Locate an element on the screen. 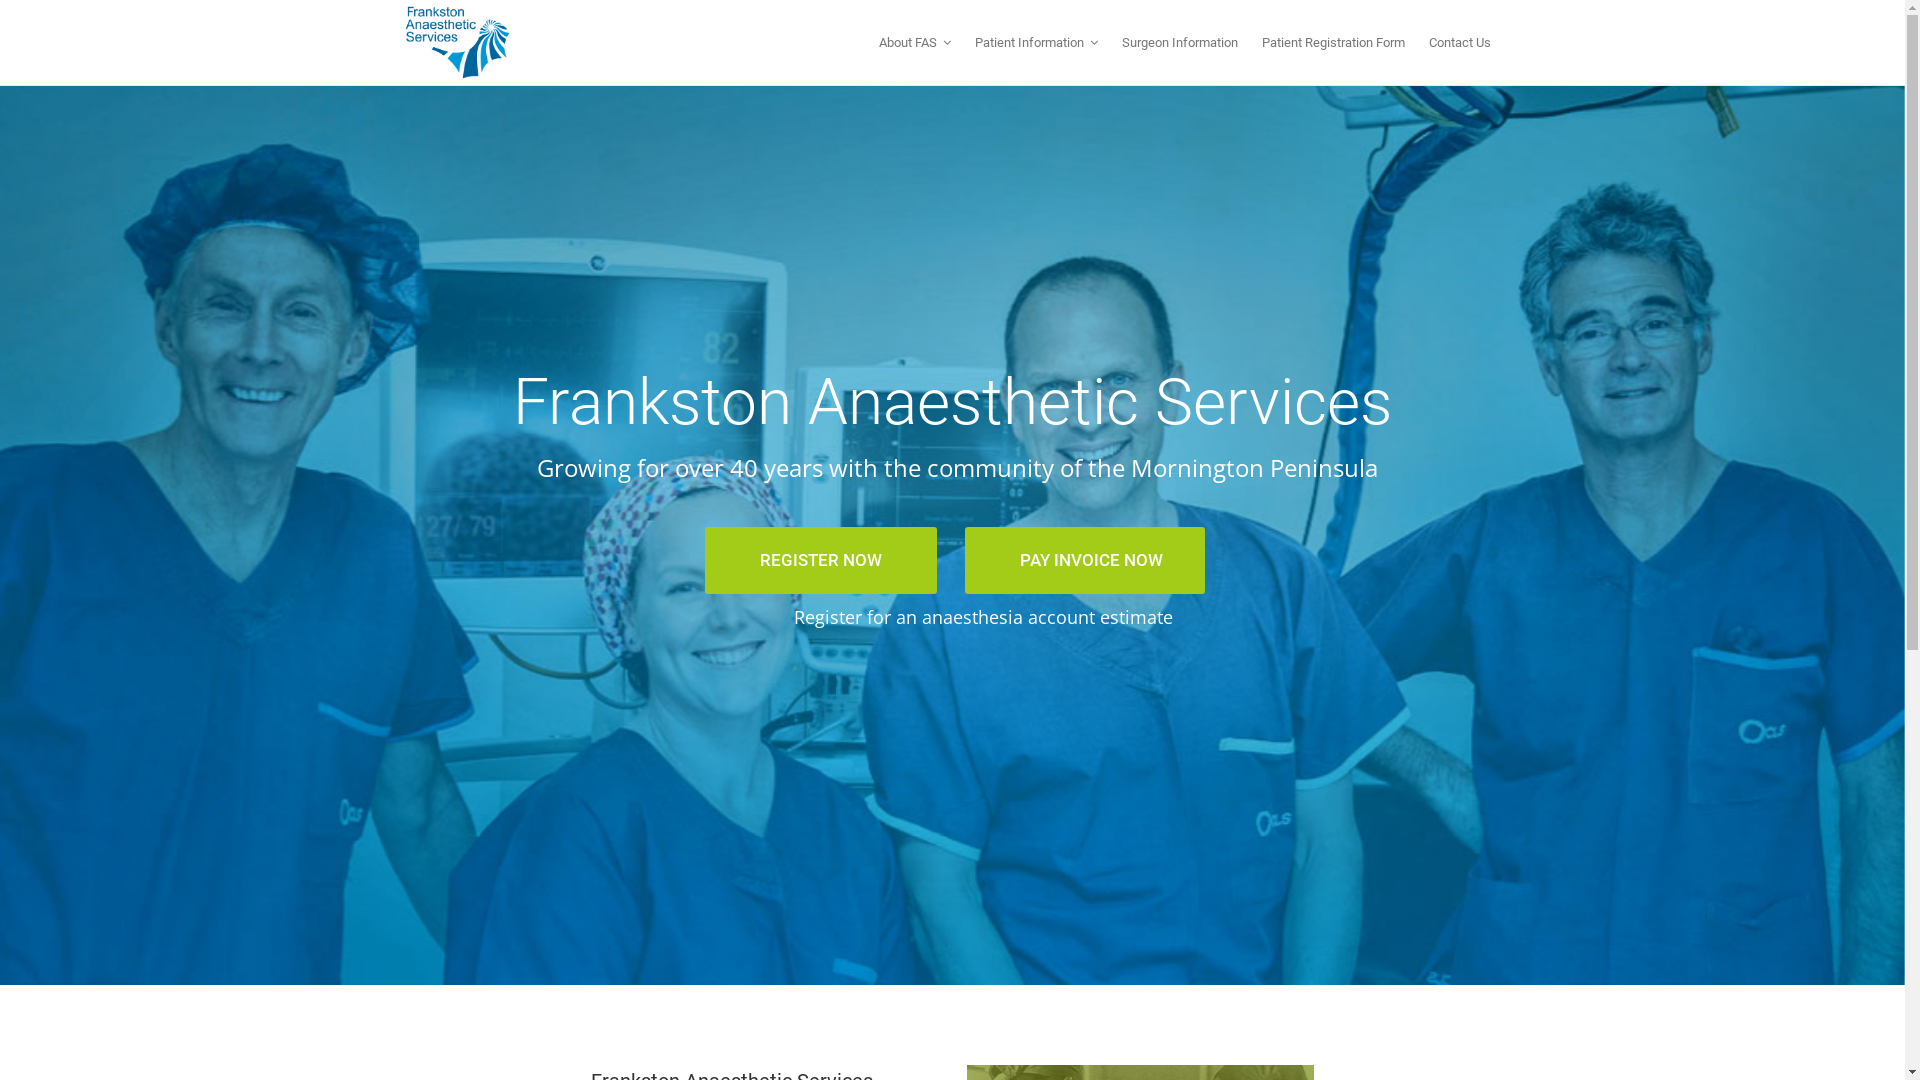 This screenshot has height=1080, width=1920. office@fasonline.com.au is located at coordinates (903, 936).